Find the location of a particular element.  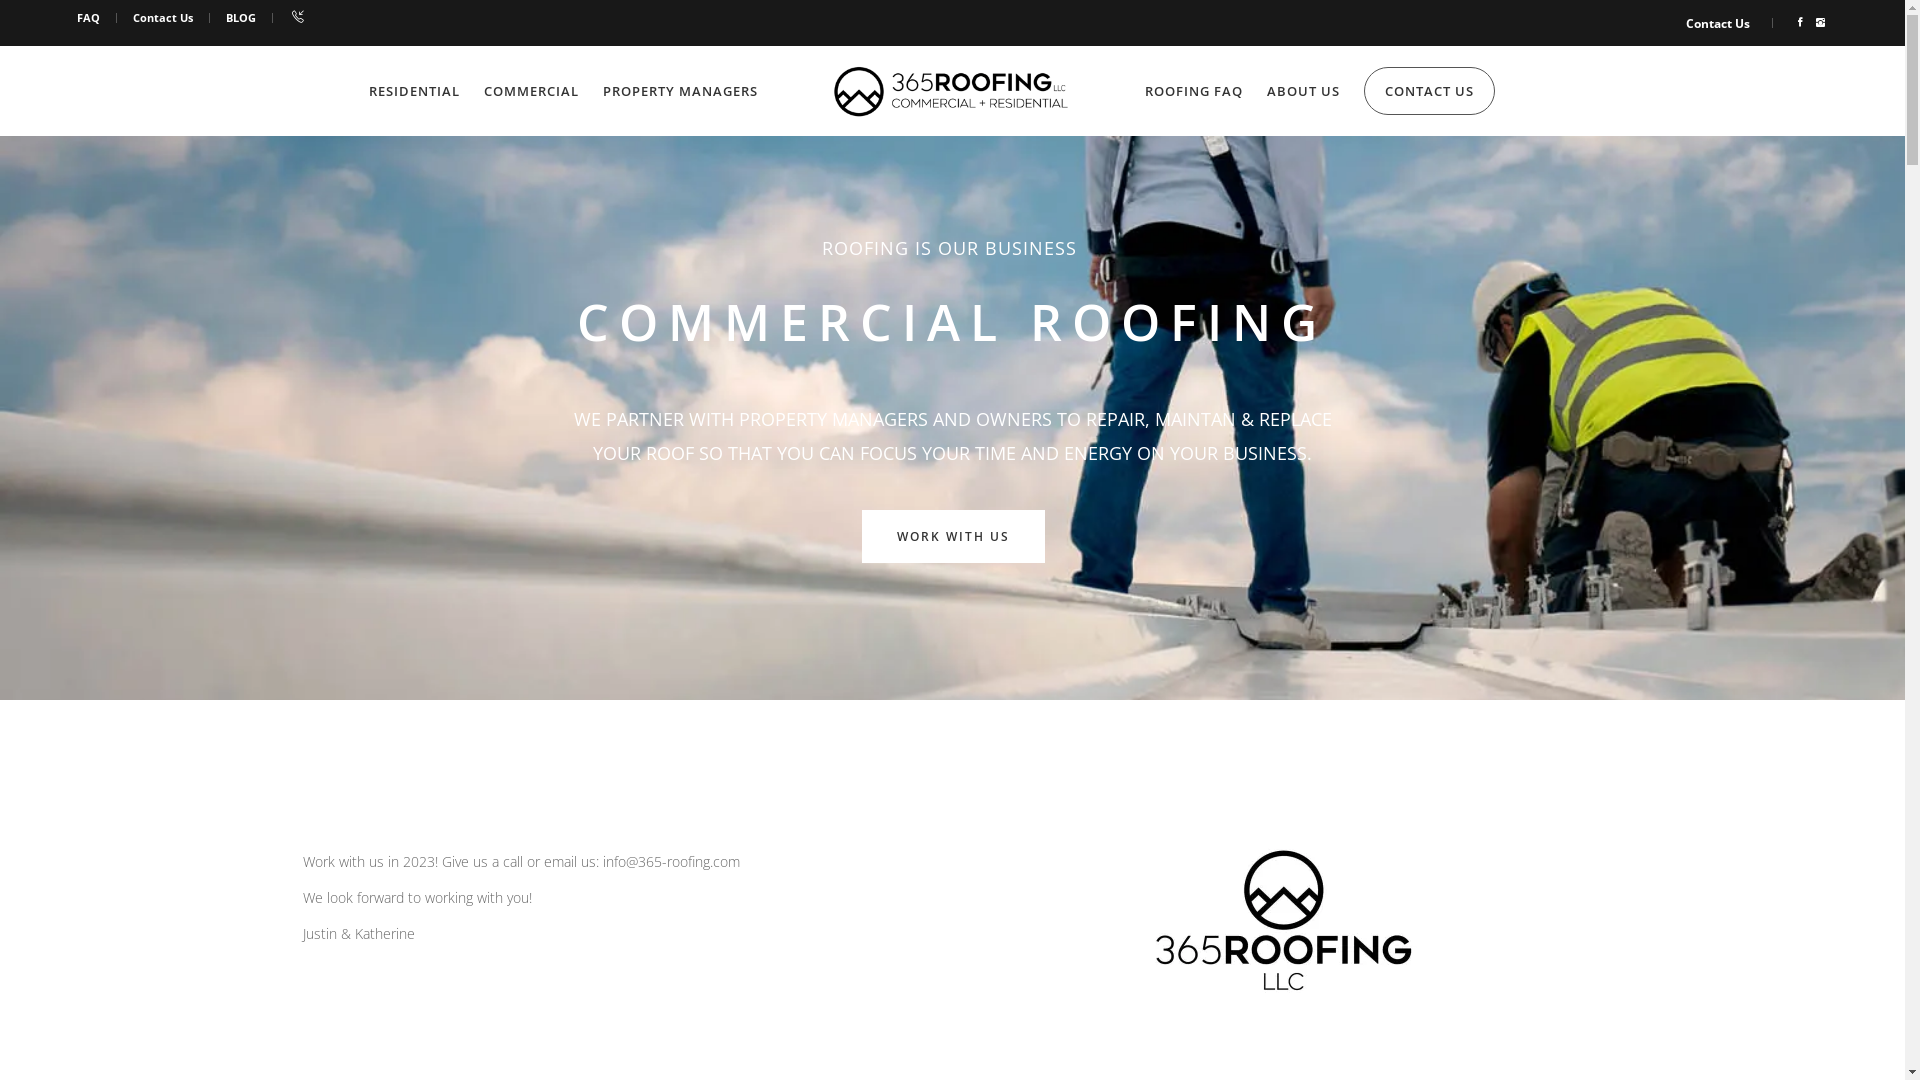

Instagram is located at coordinates (1314, 695).